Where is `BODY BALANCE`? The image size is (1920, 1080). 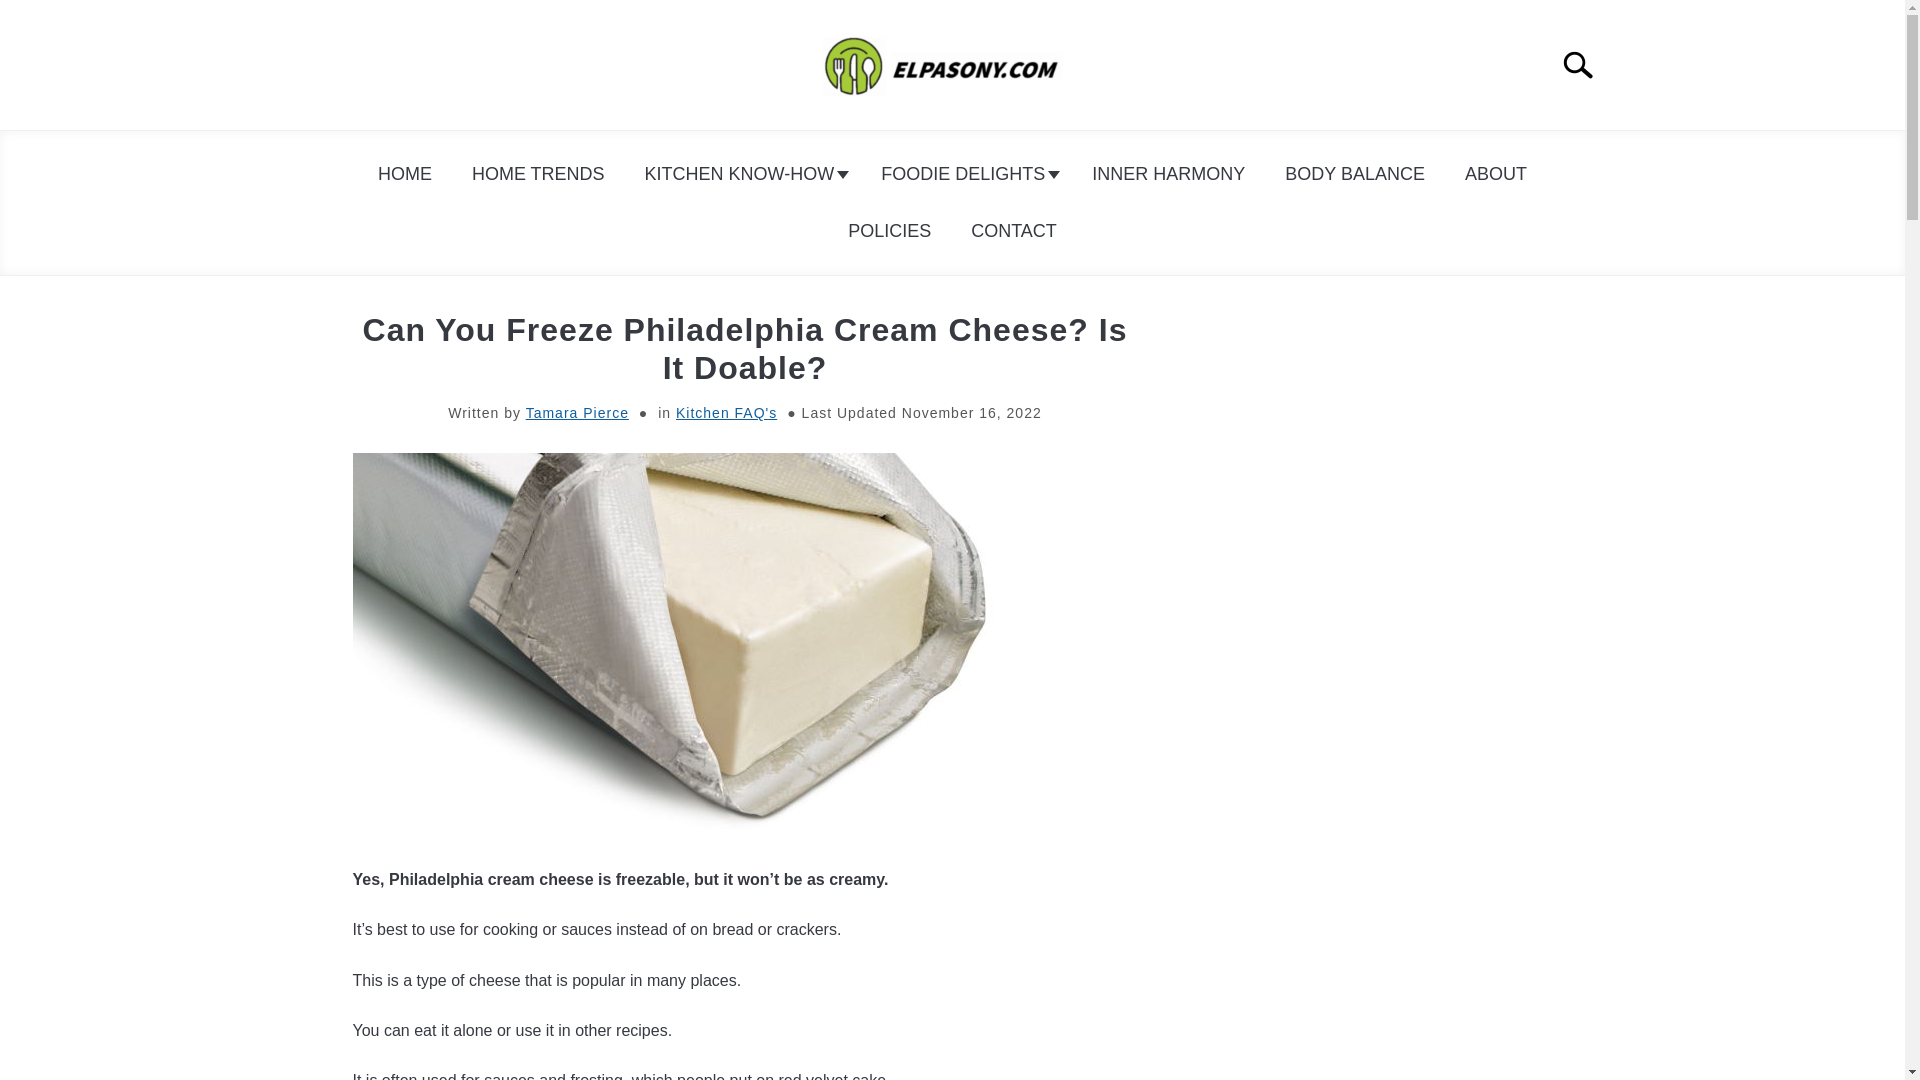 BODY BALANCE is located at coordinates (1355, 174).